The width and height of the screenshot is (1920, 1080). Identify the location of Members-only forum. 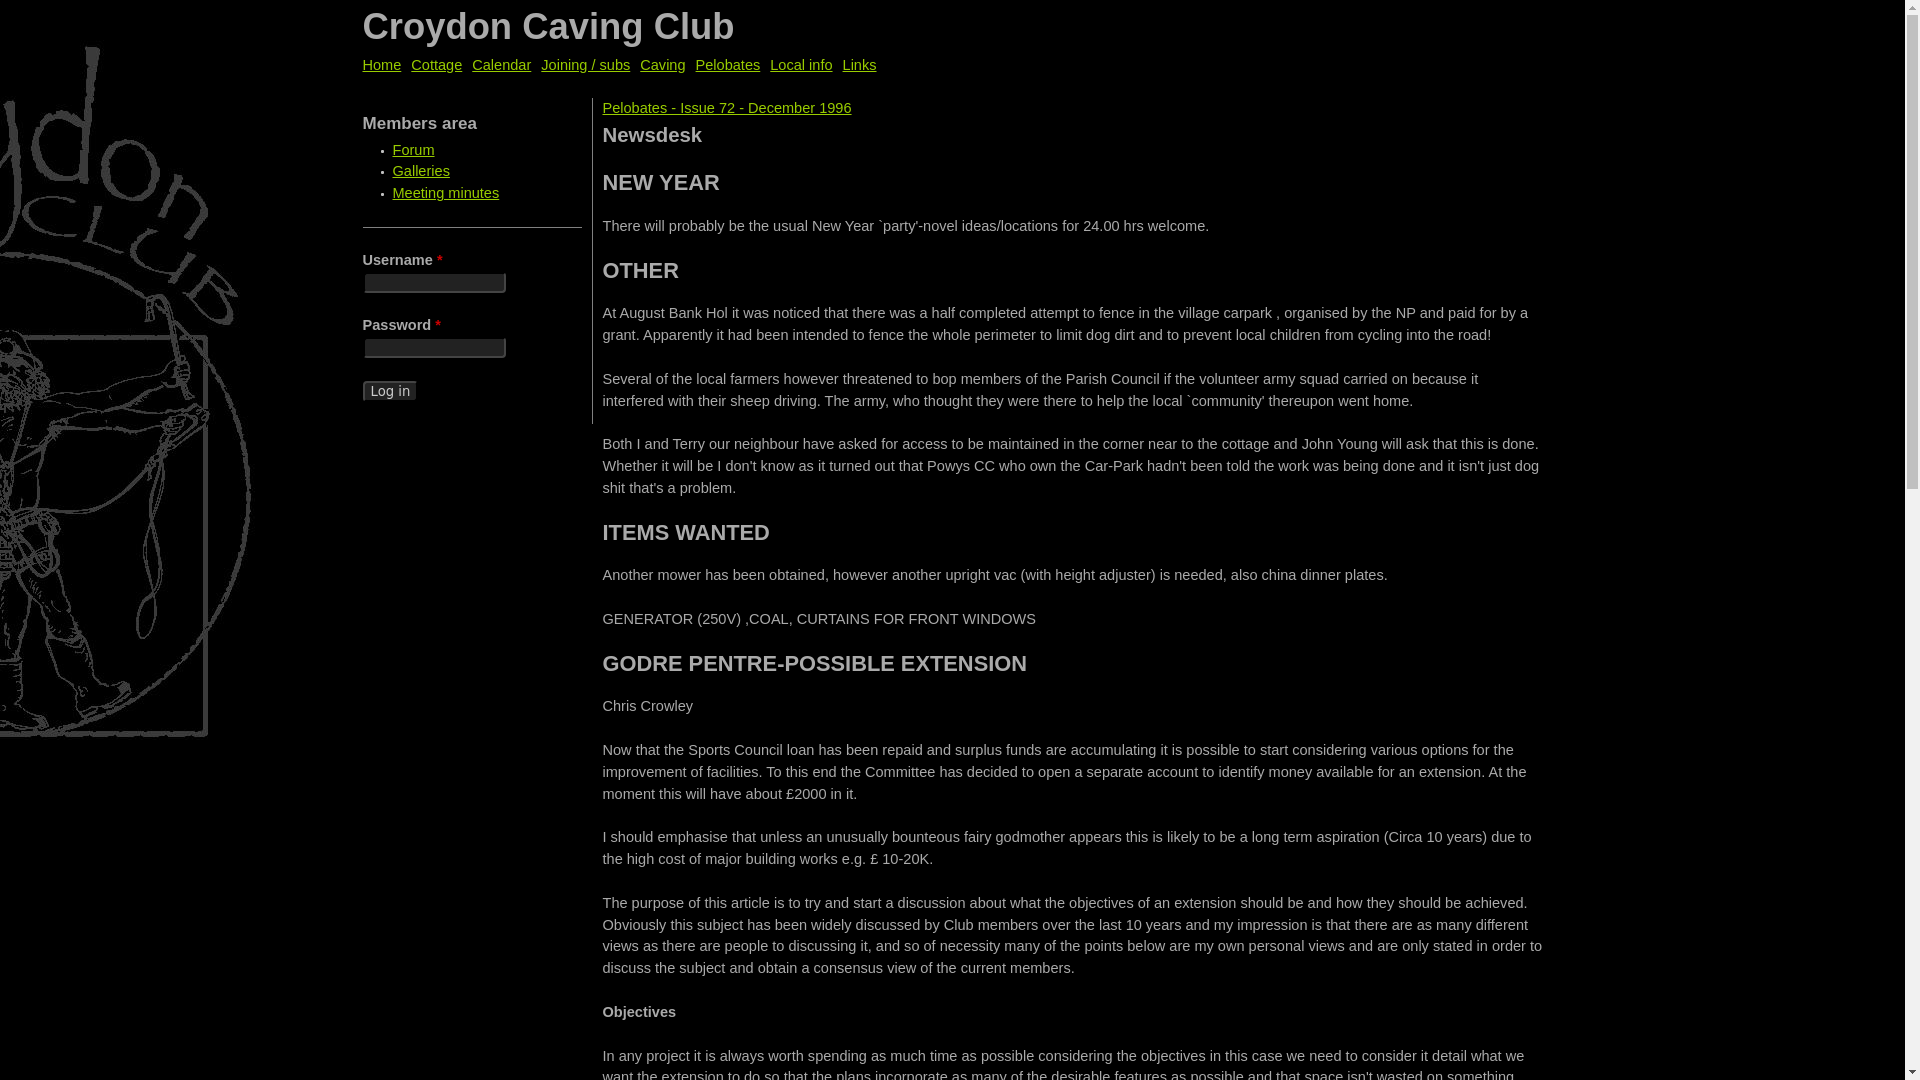
(412, 149).